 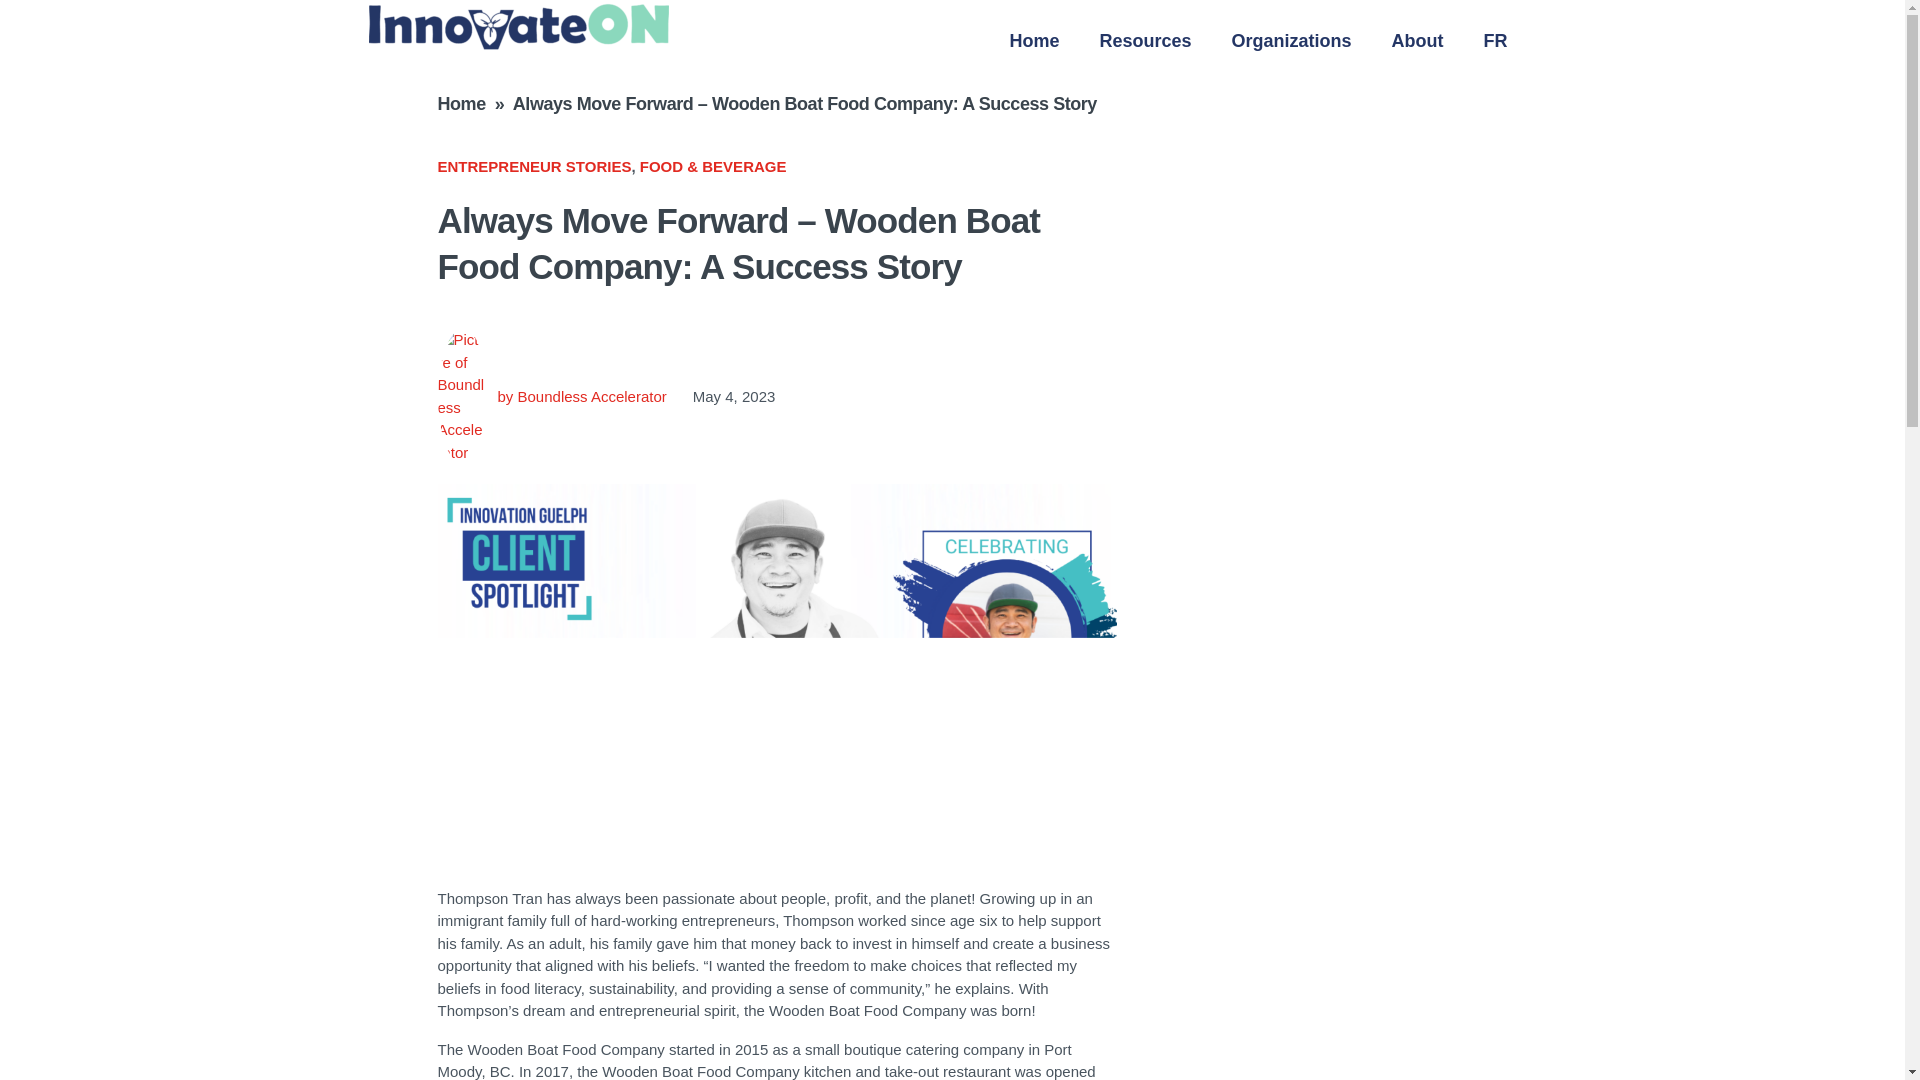 I want to click on Home, so click(x=461, y=104).